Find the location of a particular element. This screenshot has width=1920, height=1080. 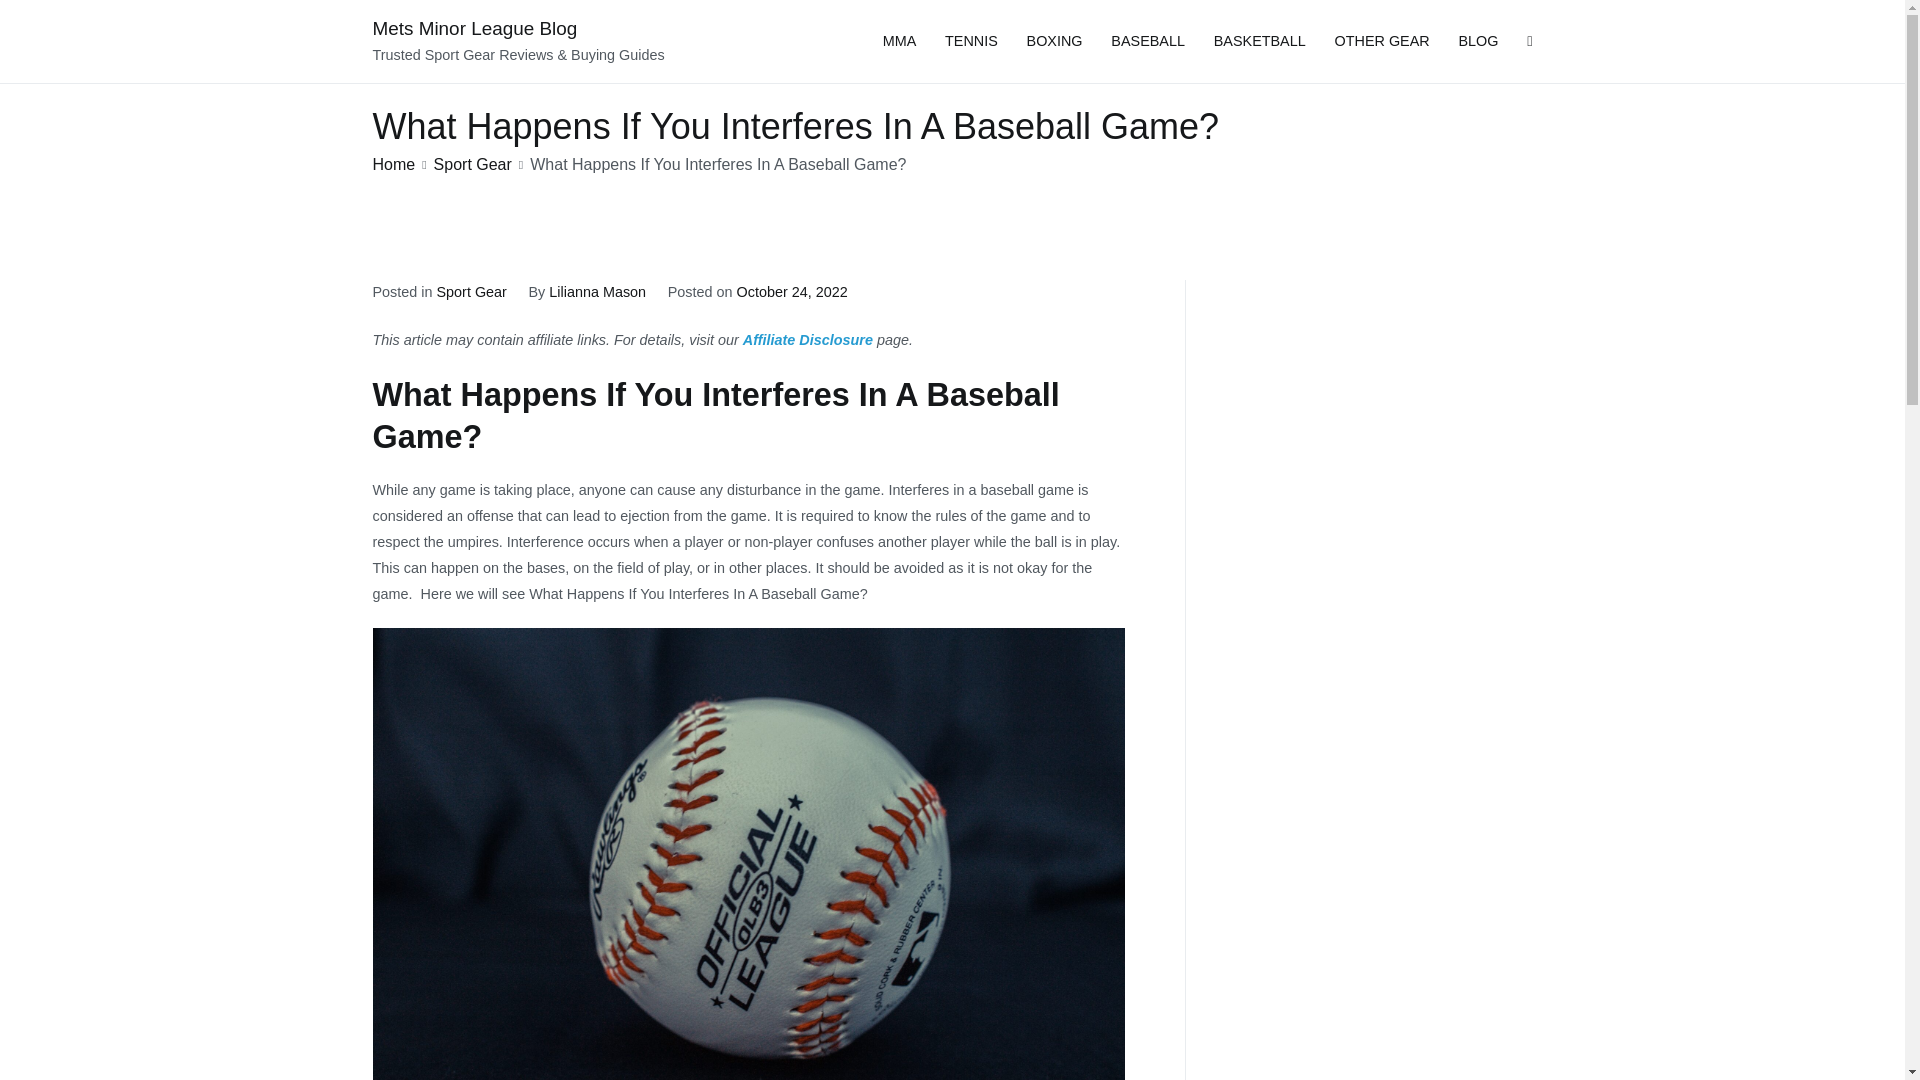

TENNIS is located at coordinates (971, 42).